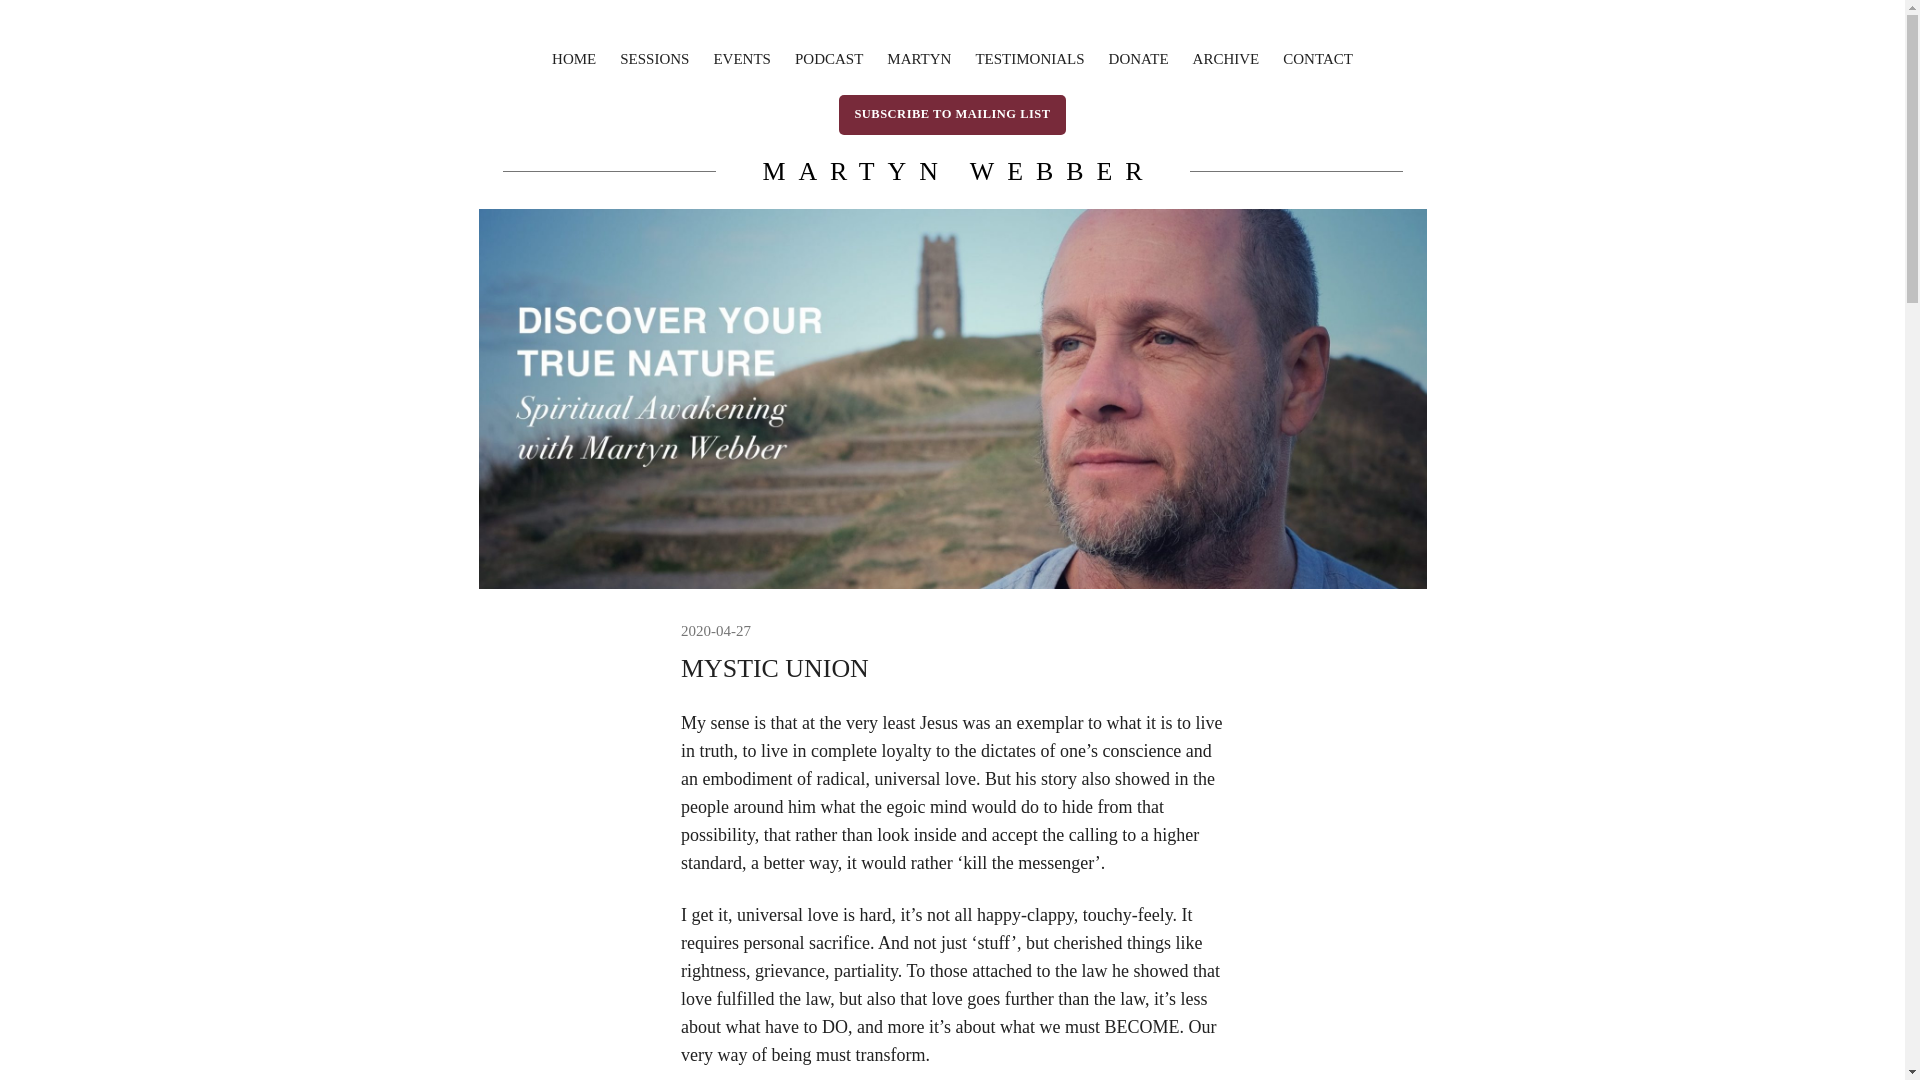  What do you see at coordinates (1226, 59) in the screenshot?
I see `ARCHIVE` at bounding box center [1226, 59].